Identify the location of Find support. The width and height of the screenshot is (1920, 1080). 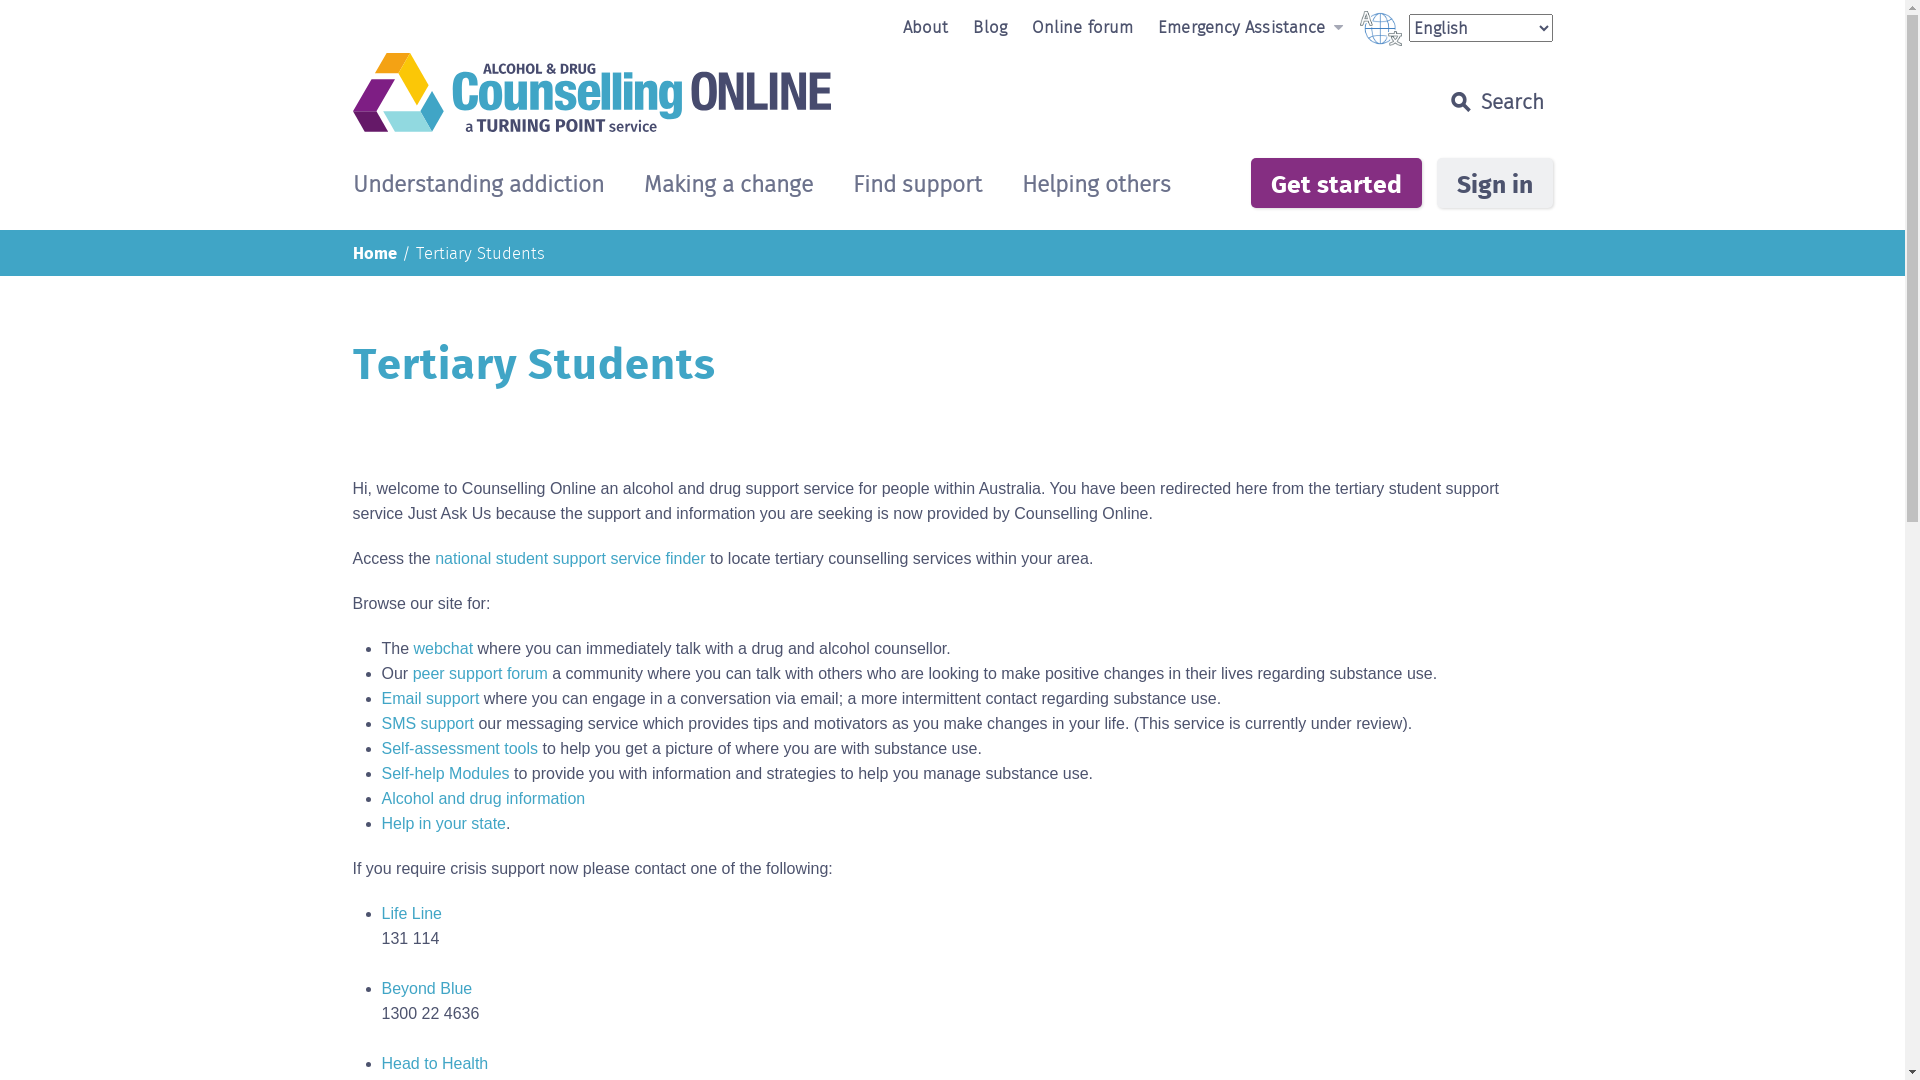
(916, 186).